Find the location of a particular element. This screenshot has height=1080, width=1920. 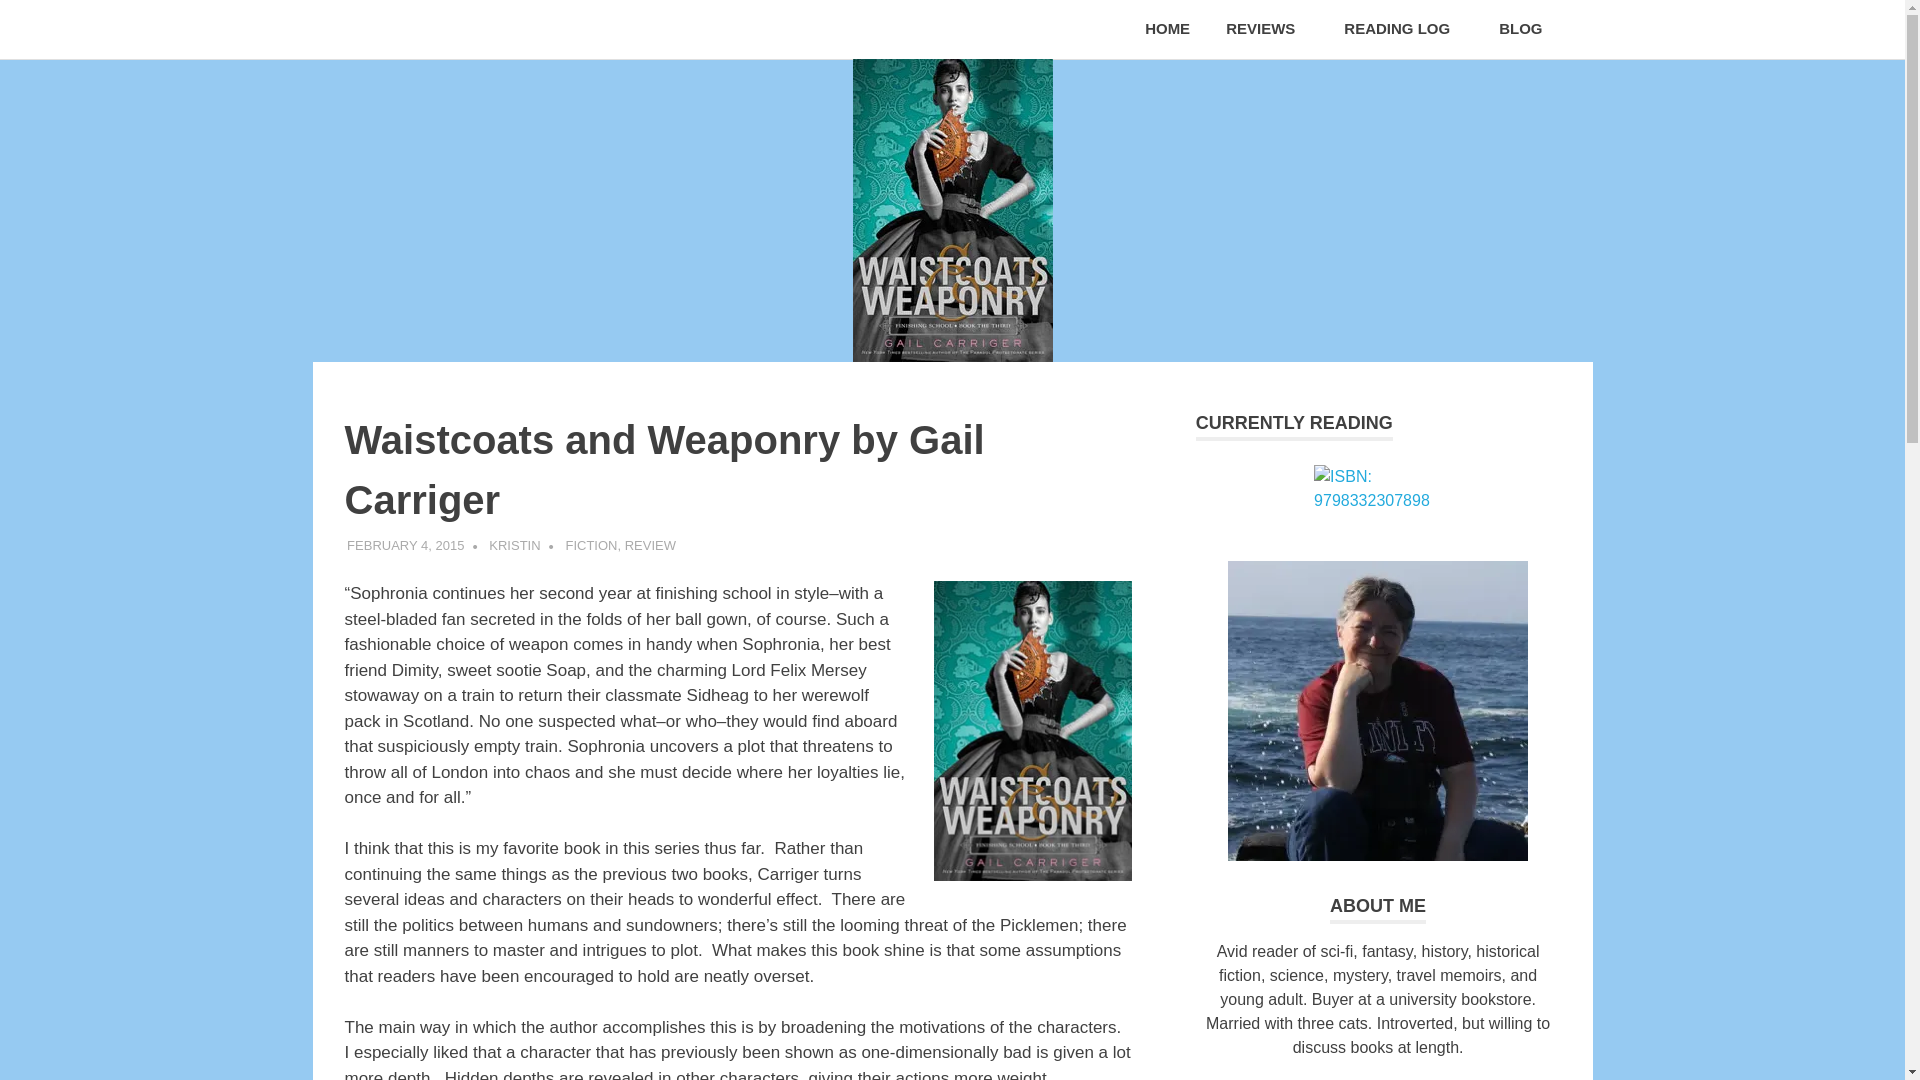

BLOG is located at coordinates (1520, 30).